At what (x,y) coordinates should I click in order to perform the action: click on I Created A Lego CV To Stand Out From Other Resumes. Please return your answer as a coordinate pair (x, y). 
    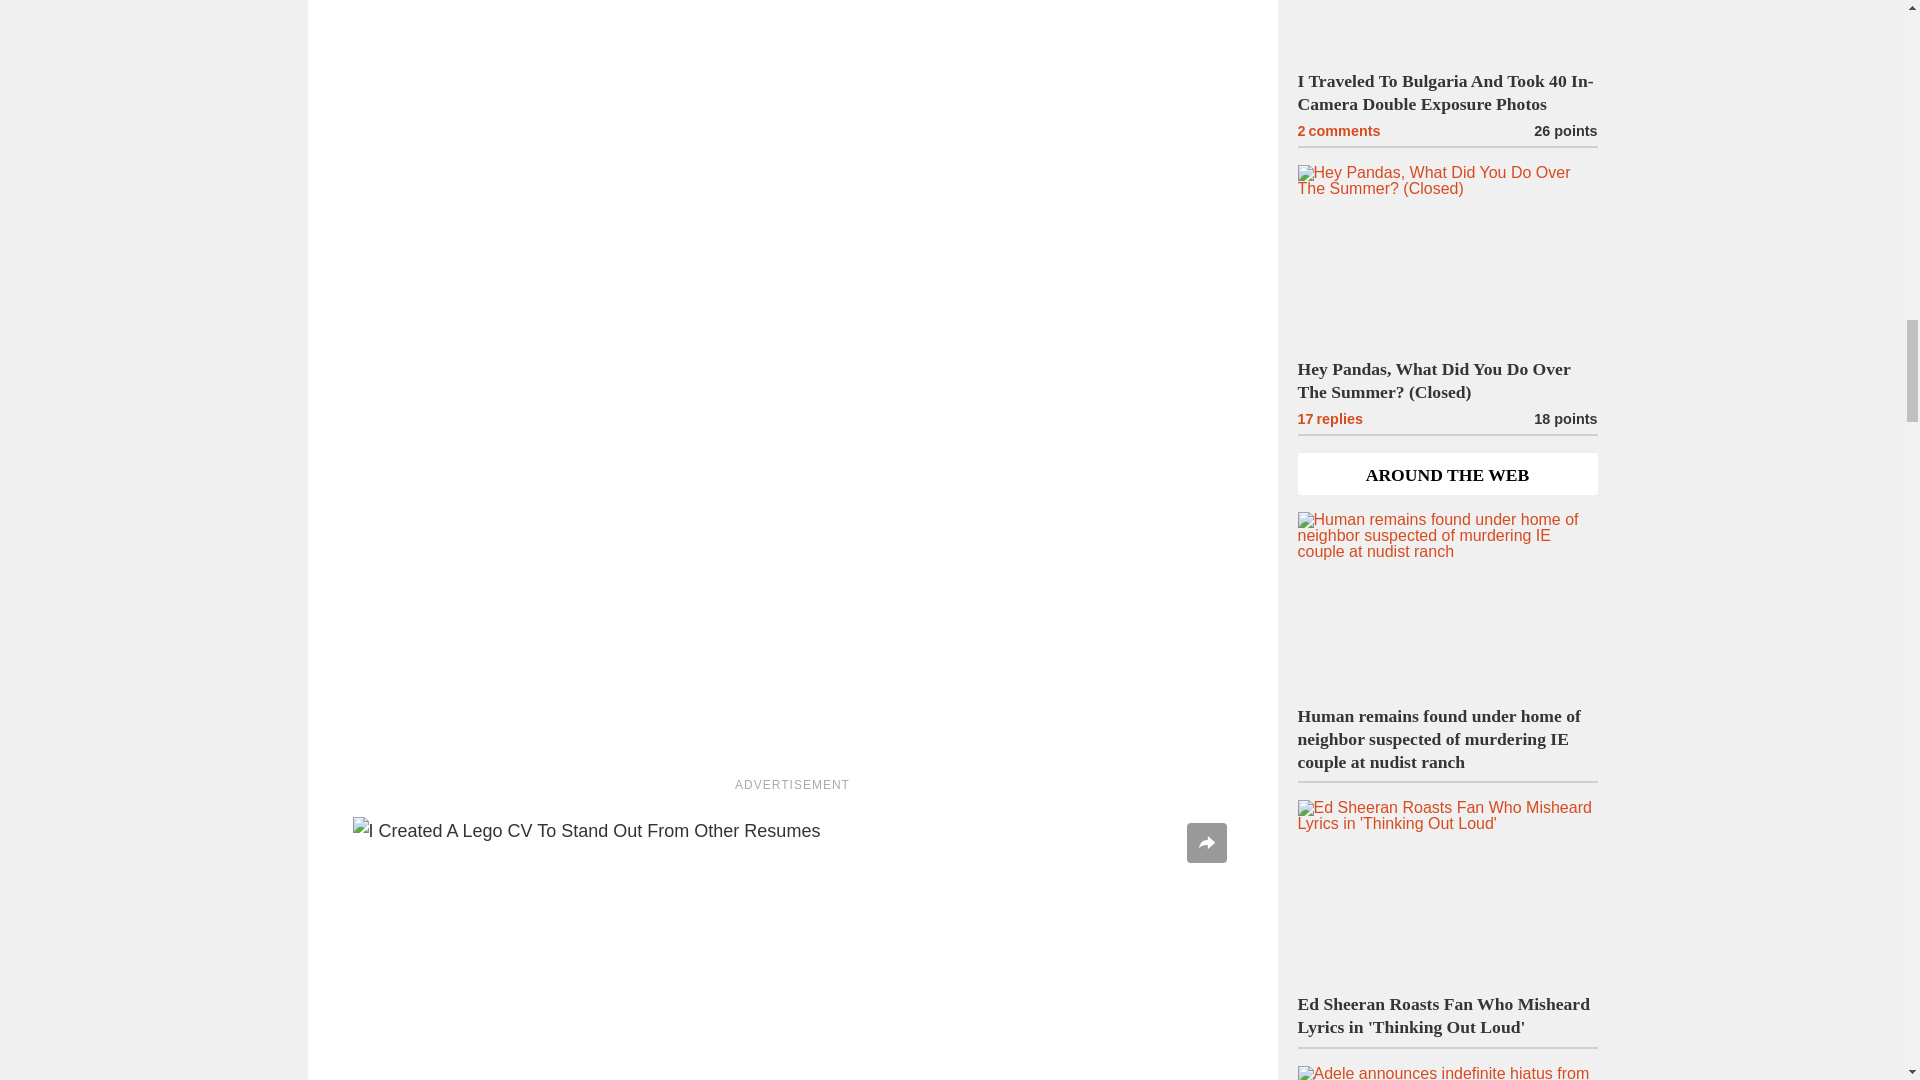
    Looking at the image, I should click on (792, 948).